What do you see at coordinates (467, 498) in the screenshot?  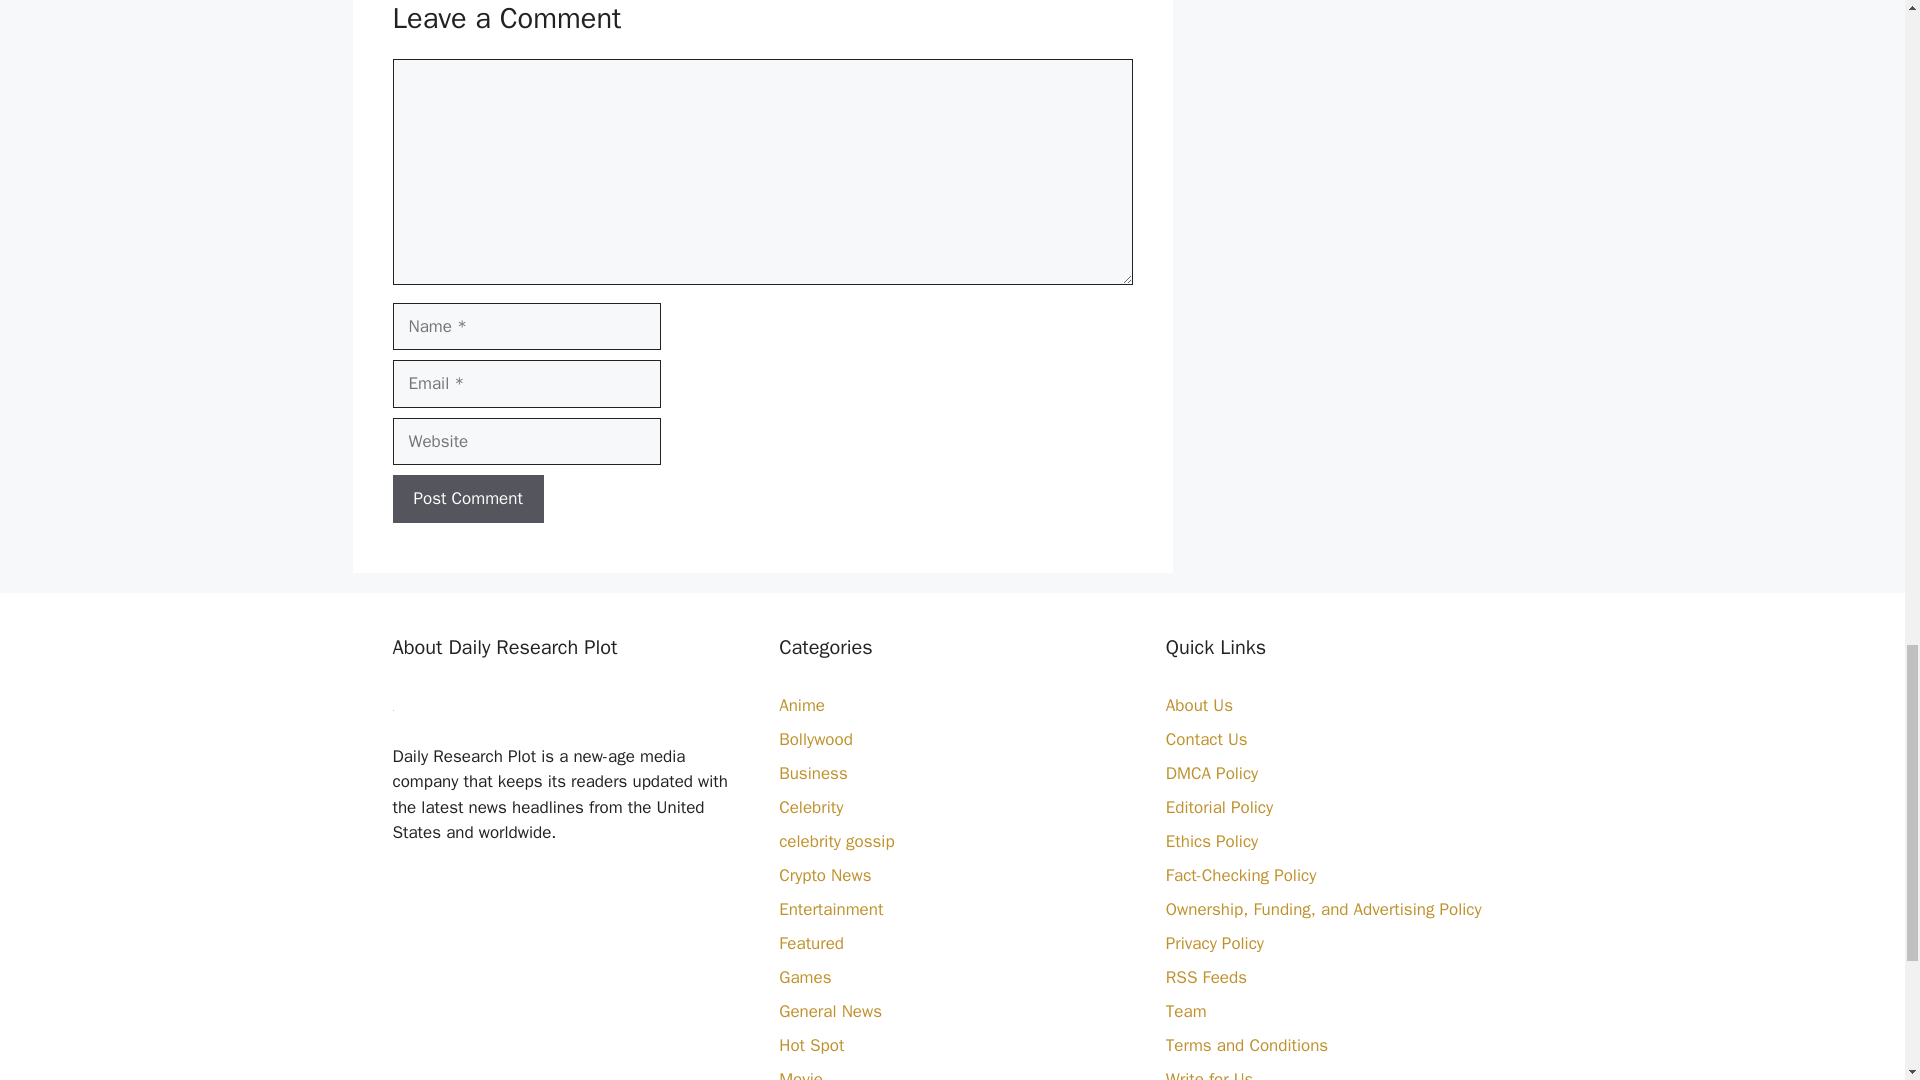 I see `Post Comment` at bounding box center [467, 498].